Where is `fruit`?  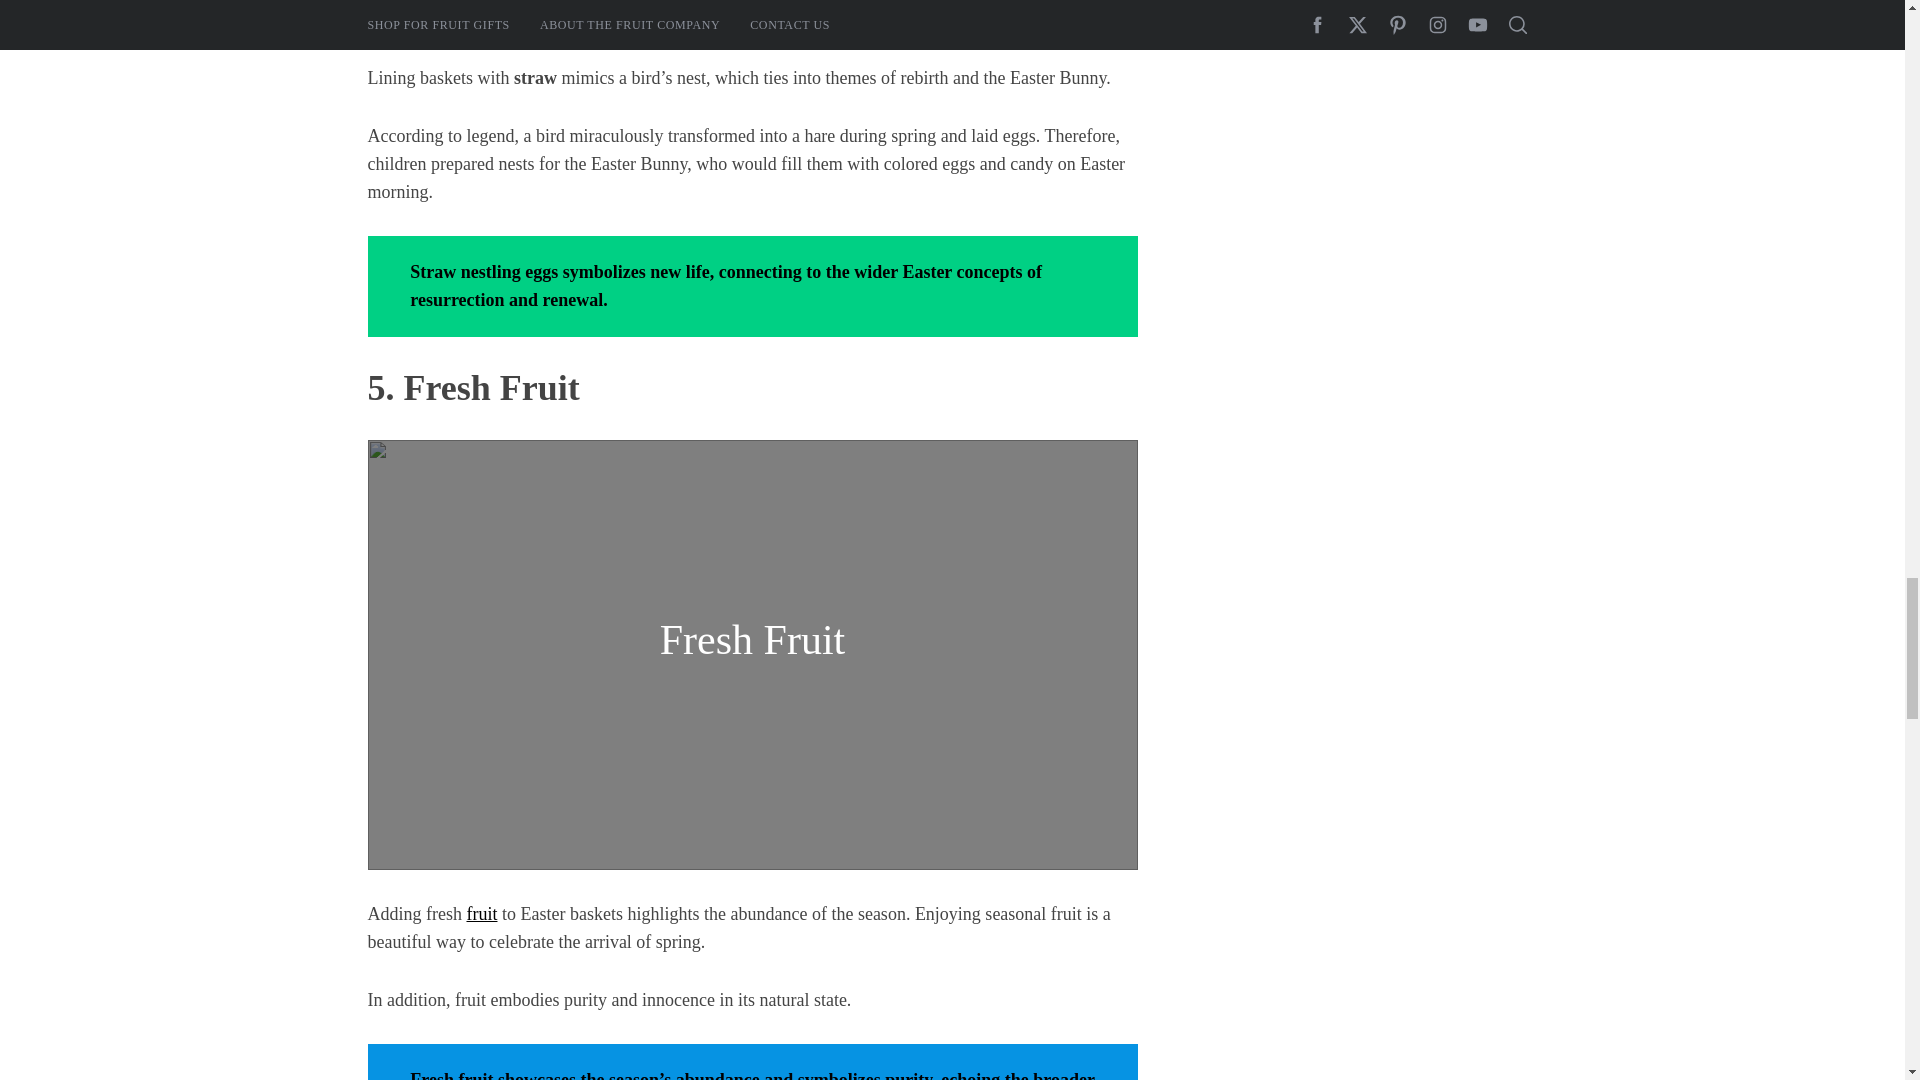
fruit is located at coordinates (482, 914).